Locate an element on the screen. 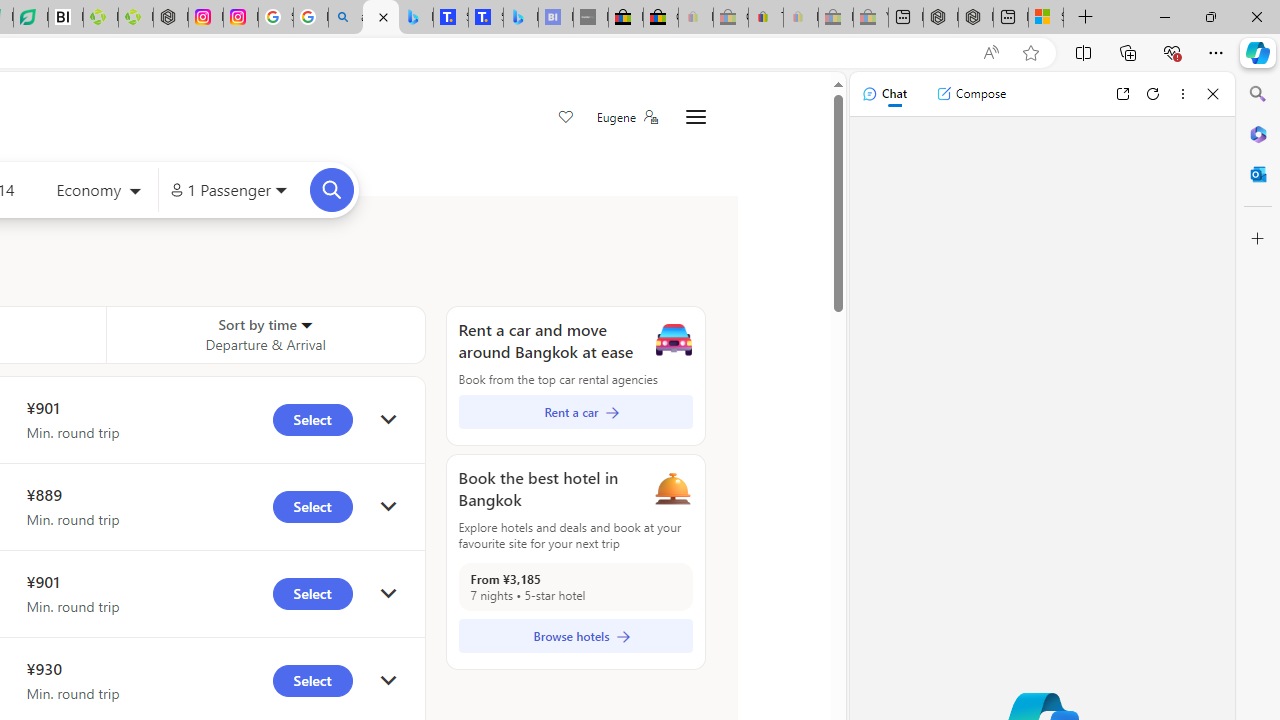 Image resolution: width=1280 pixels, height=720 pixels. Select class of service is located at coordinates (98, 192).